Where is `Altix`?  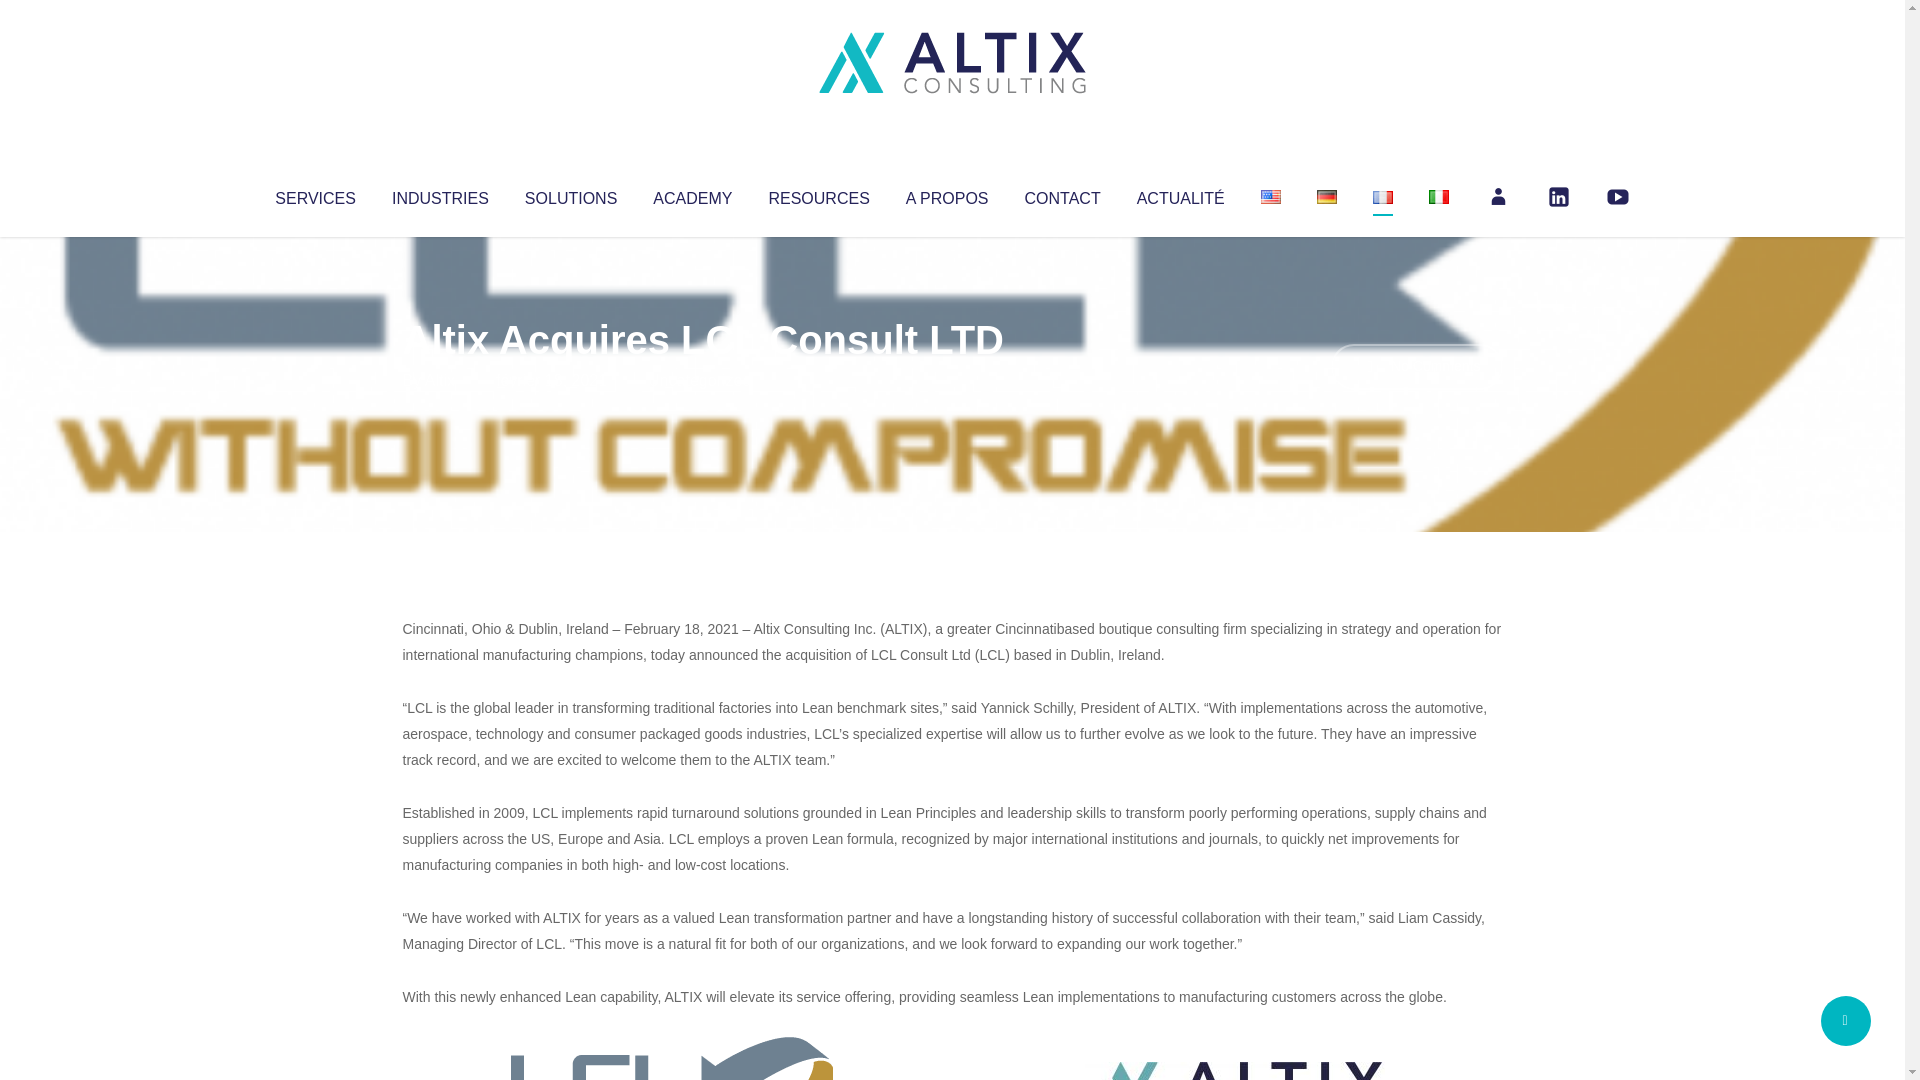 Altix is located at coordinates (440, 380).